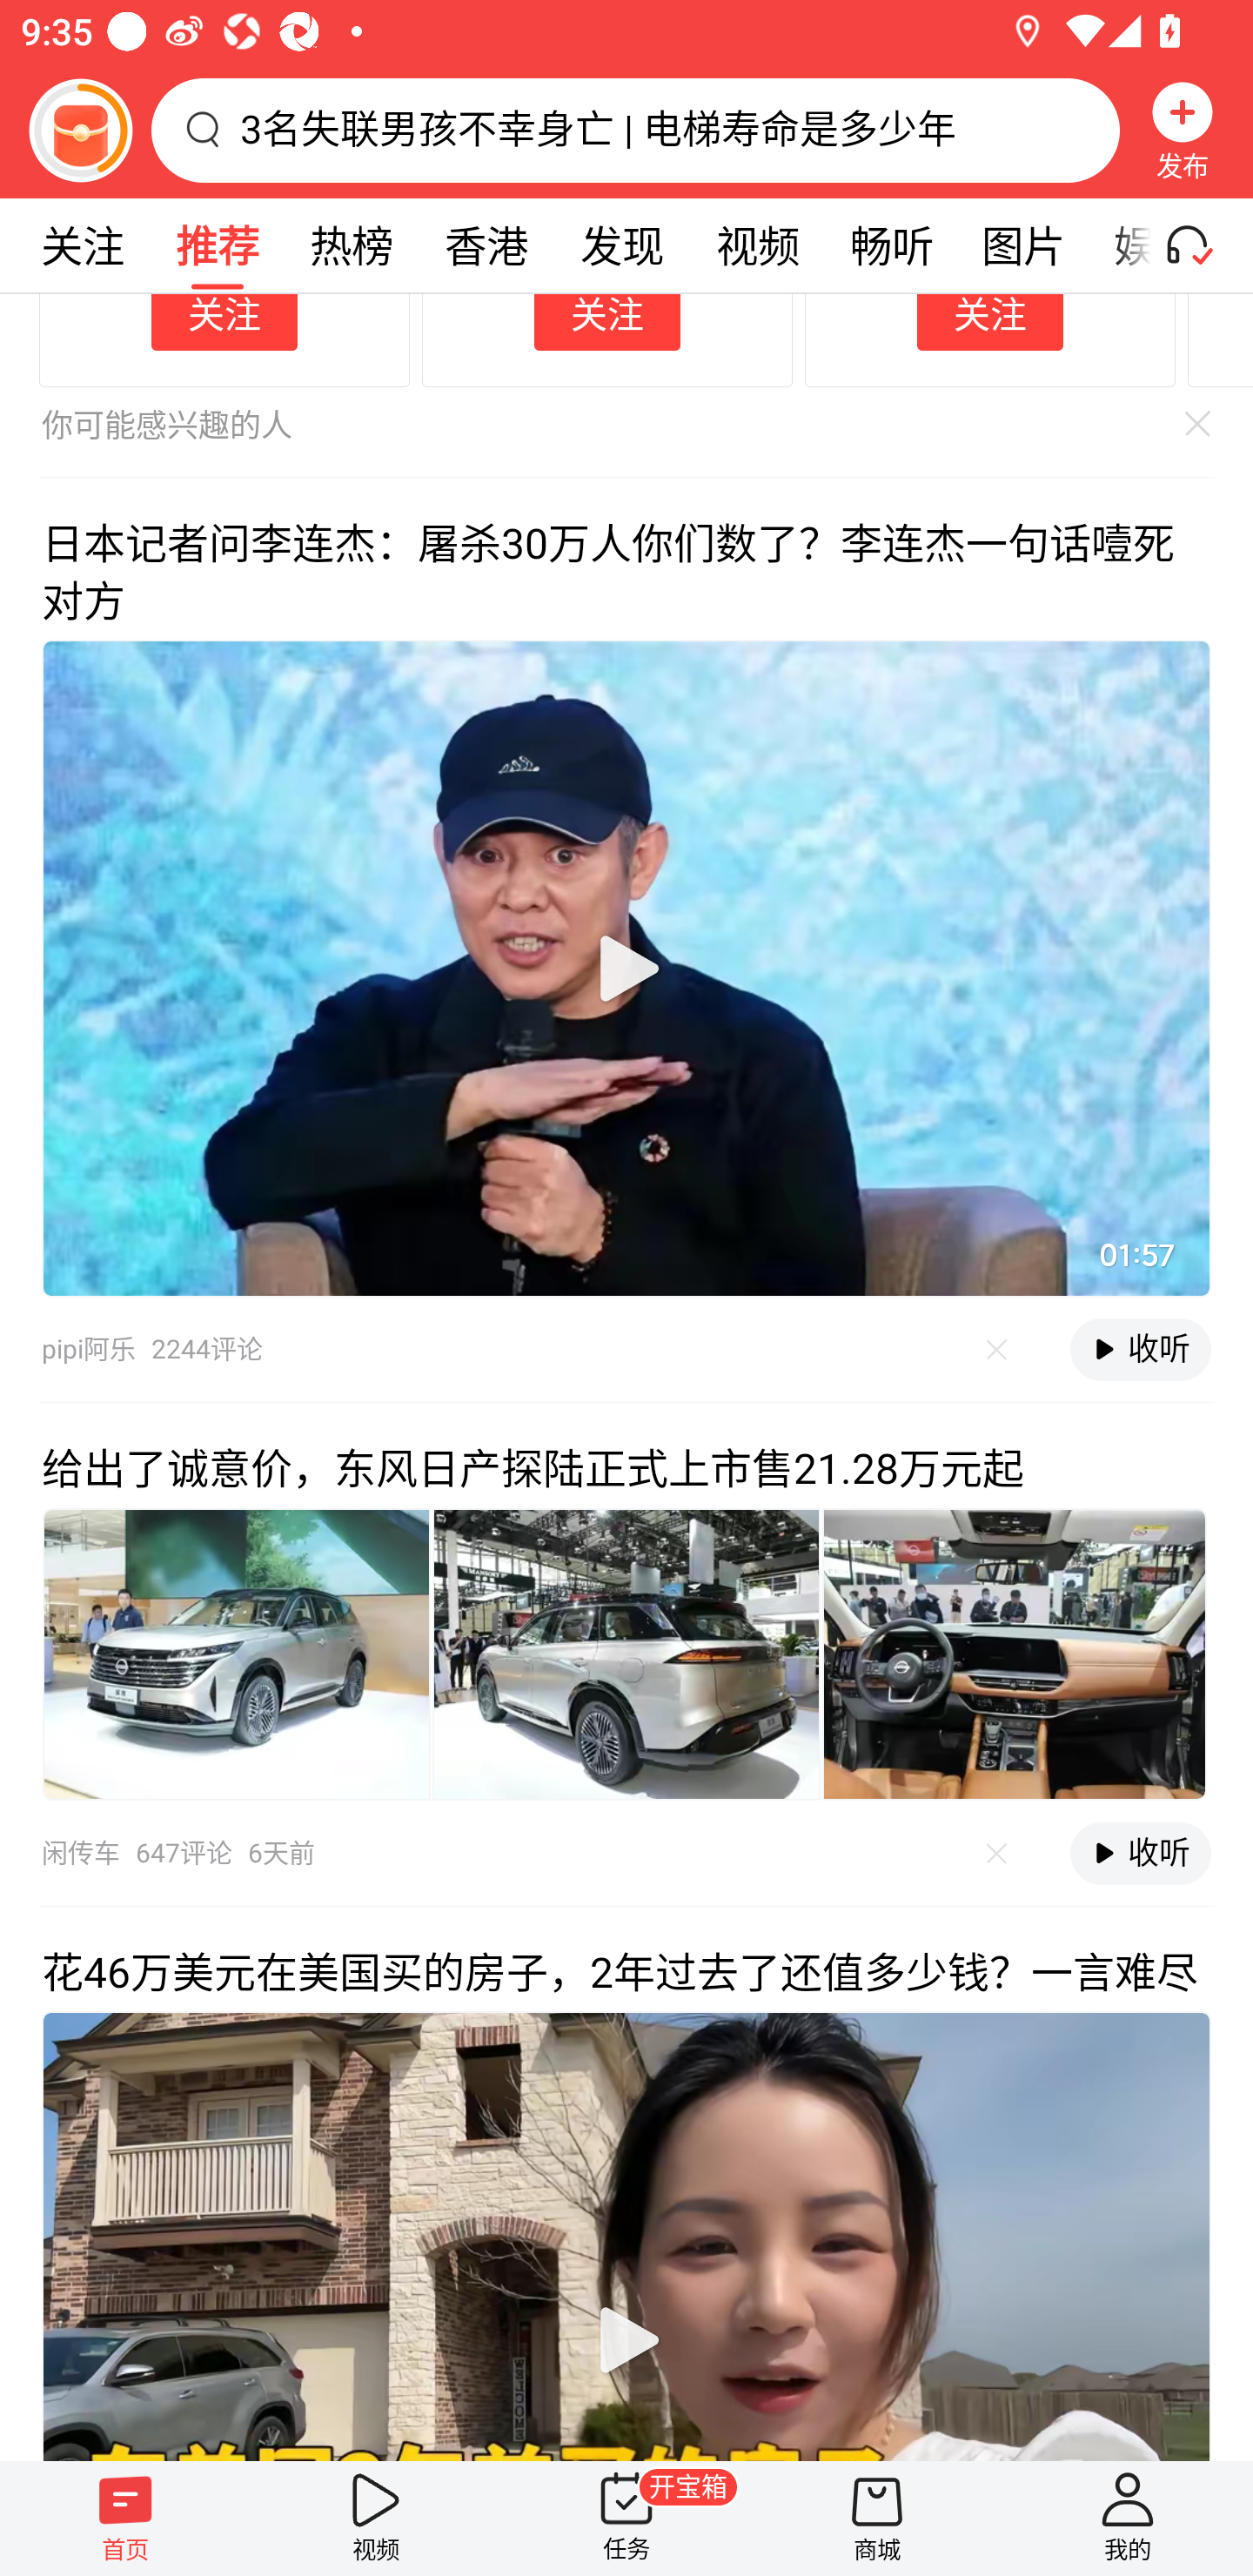 The height and width of the screenshot is (2576, 1253). Describe the element at coordinates (236, 1654) in the screenshot. I see `内容图片` at that location.